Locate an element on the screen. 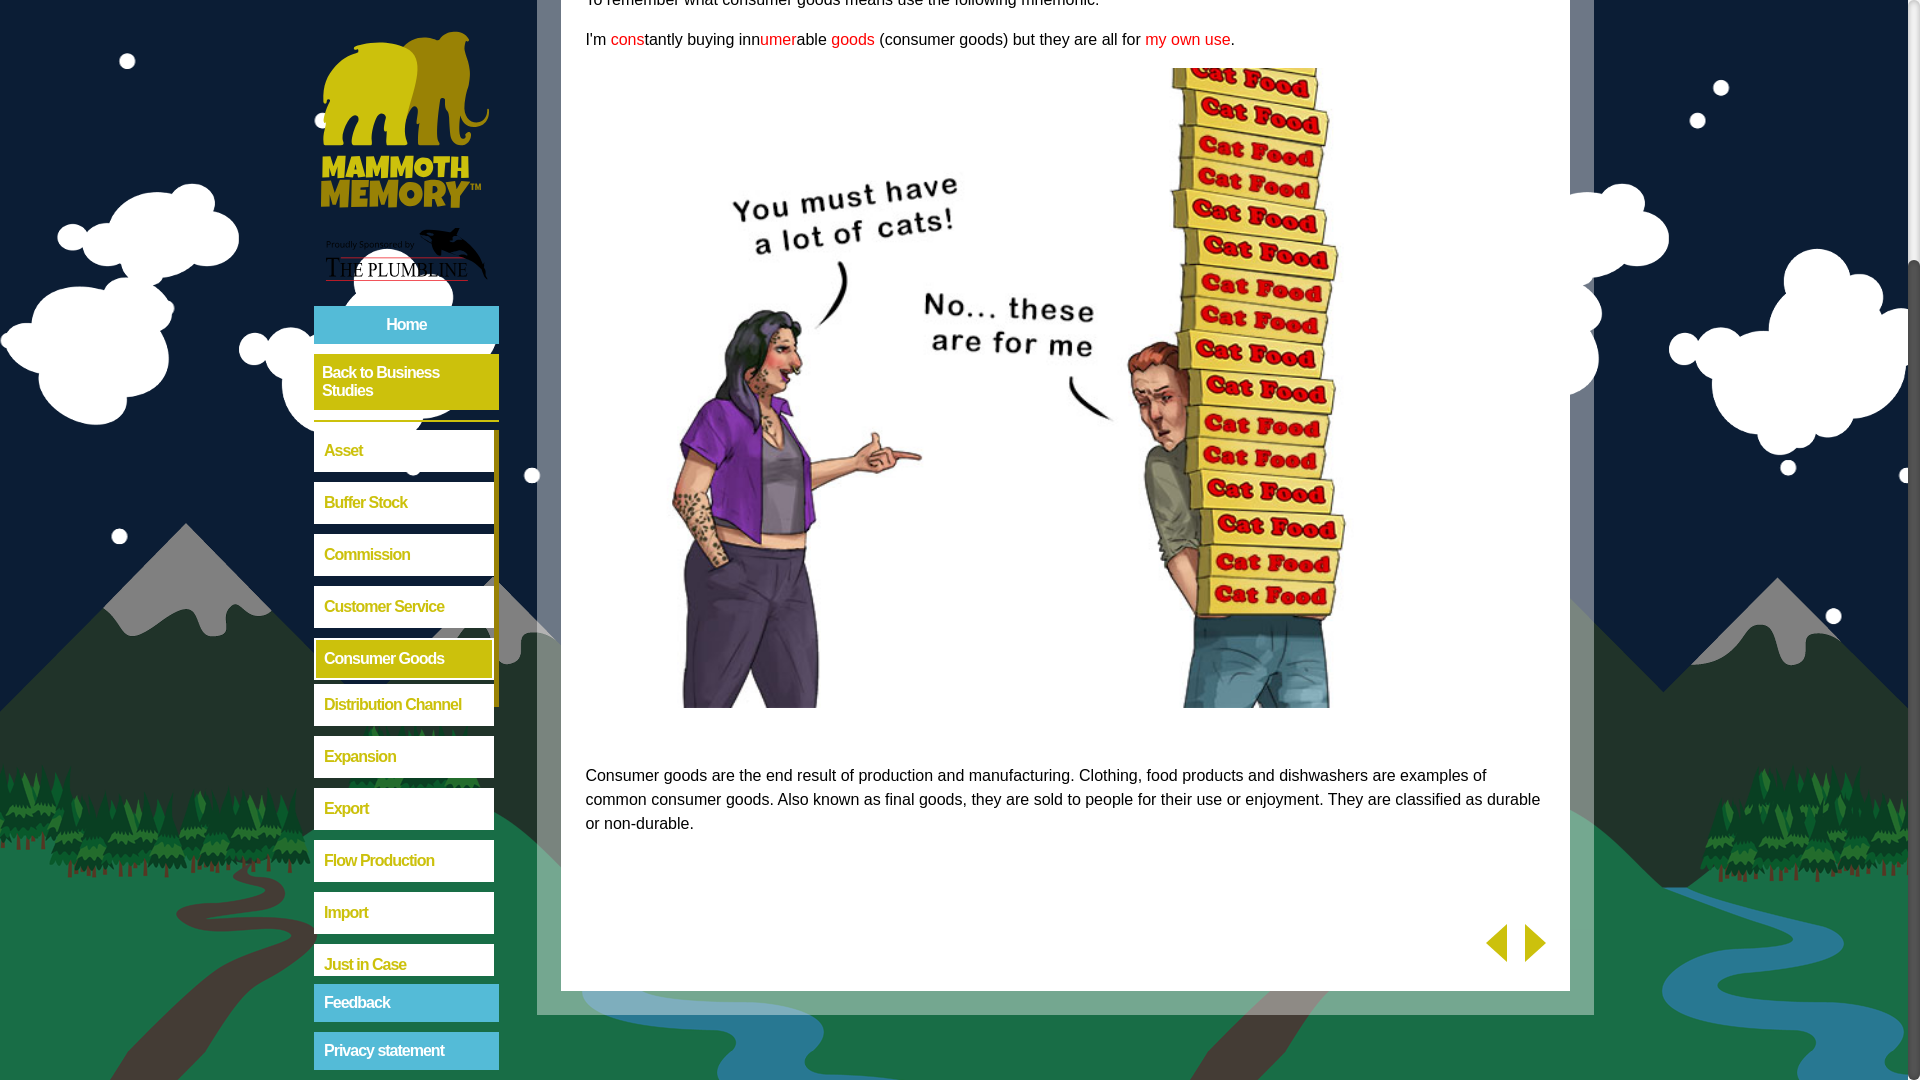  Asset is located at coordinates (404, 108).